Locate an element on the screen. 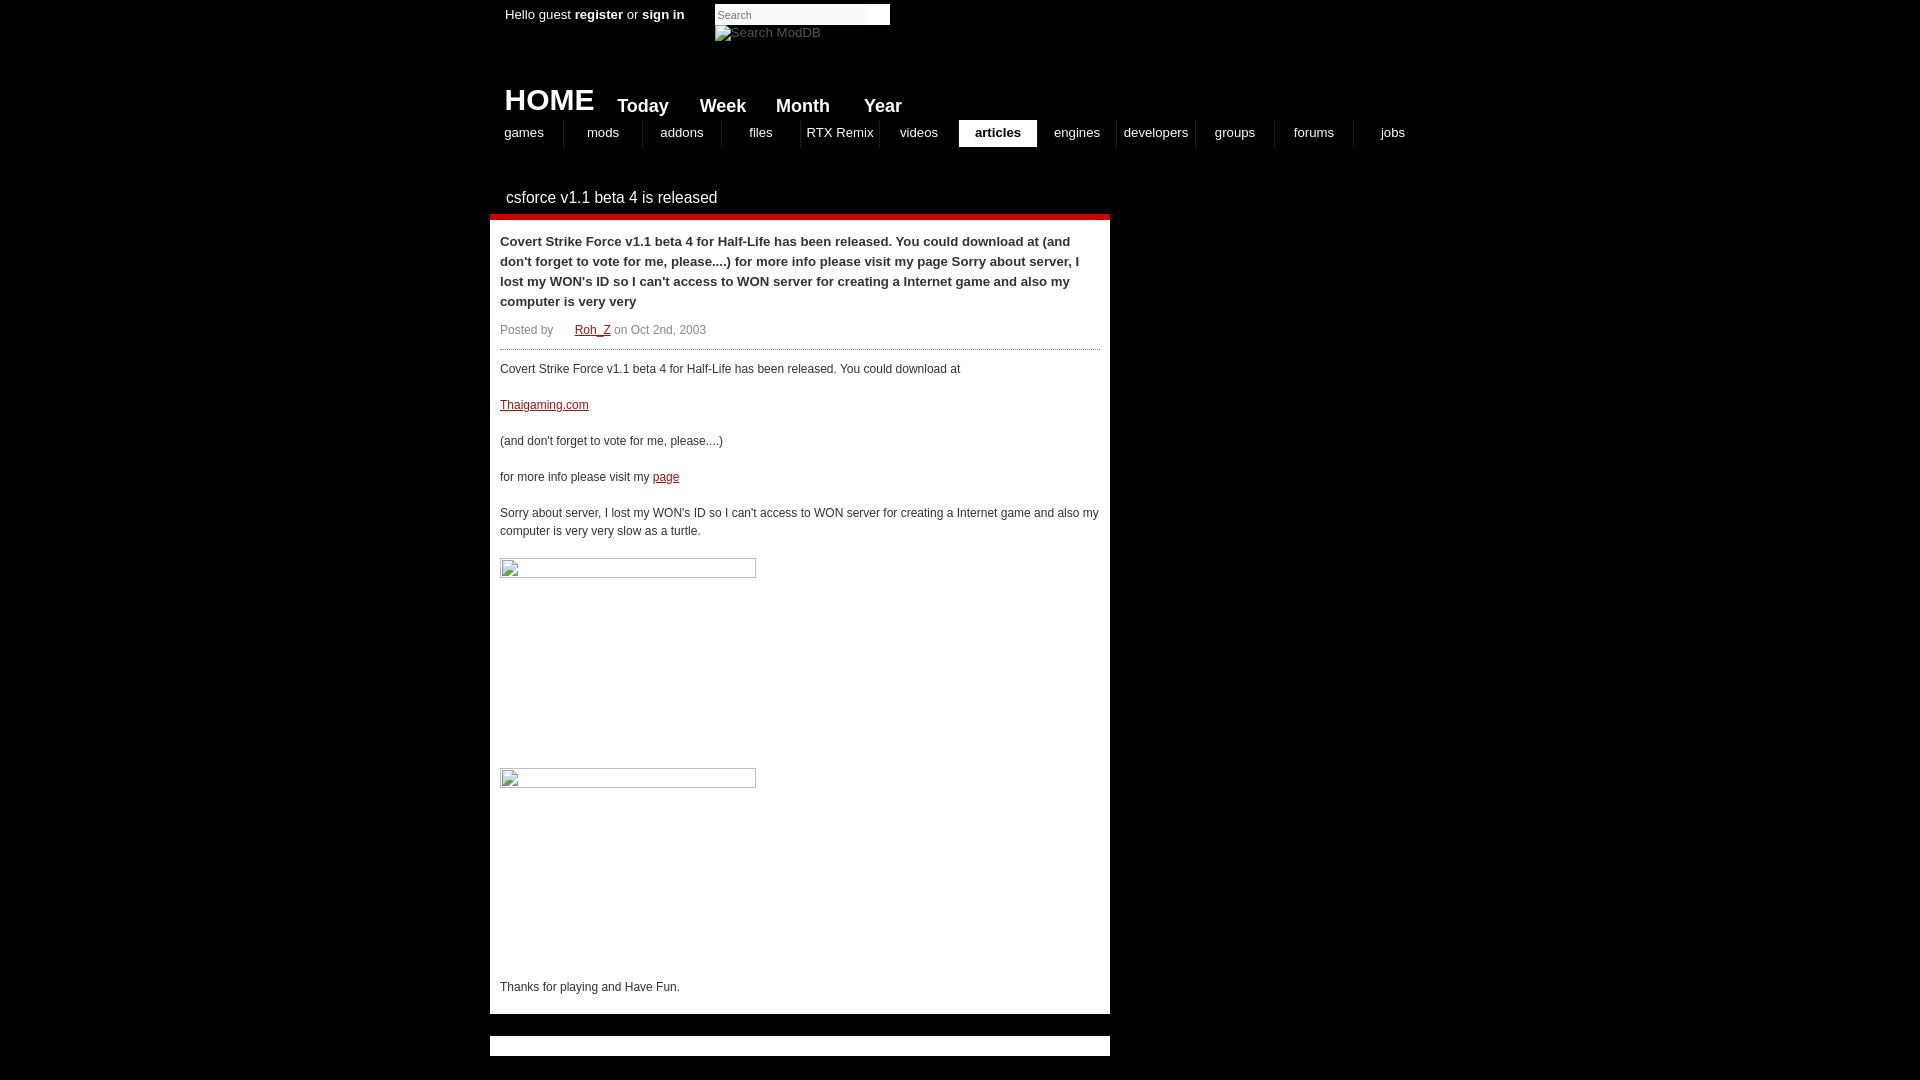  games is located at coordinates (524, 132).